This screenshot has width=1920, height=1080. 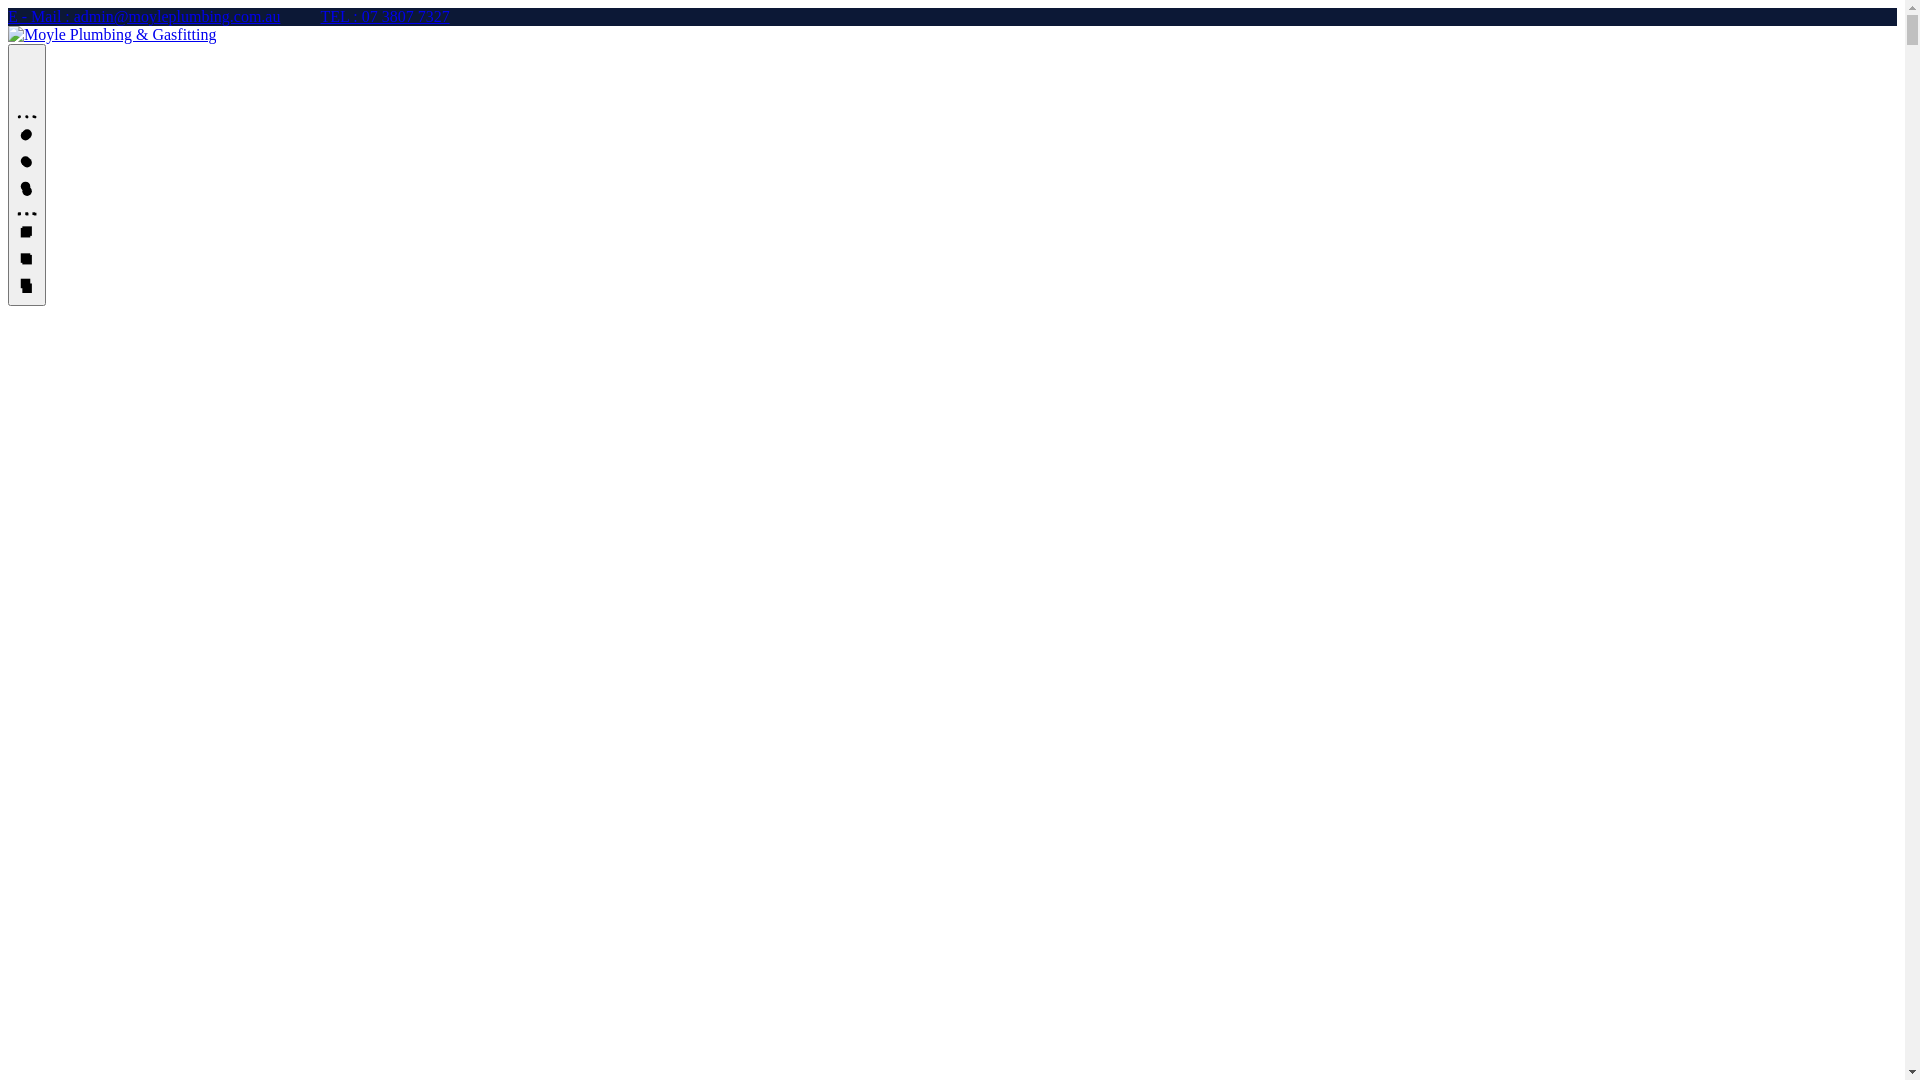 What do you see at coordinates (384, 16) in the screenshot?
I see `TEL : 07 3807 7327` at bounding box center [384, 16].